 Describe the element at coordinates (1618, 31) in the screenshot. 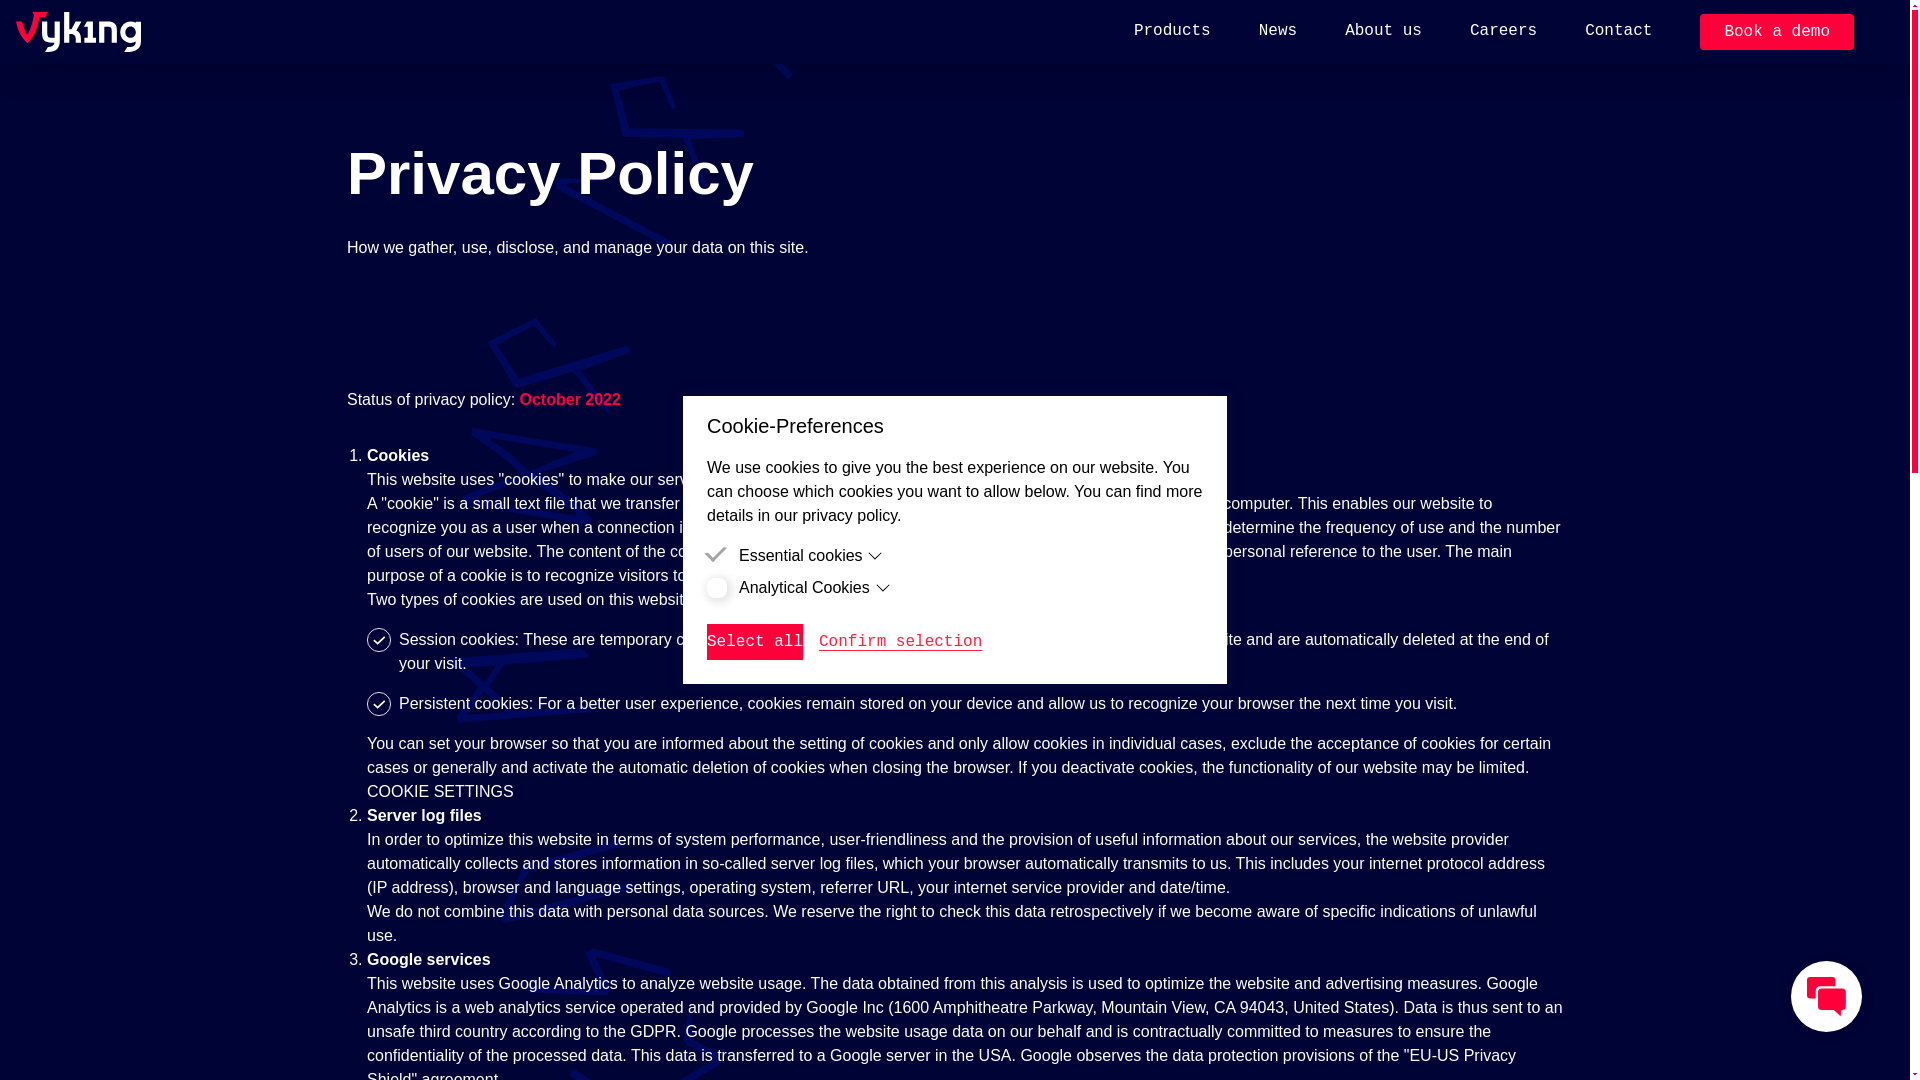

I see `Contact` at that location.